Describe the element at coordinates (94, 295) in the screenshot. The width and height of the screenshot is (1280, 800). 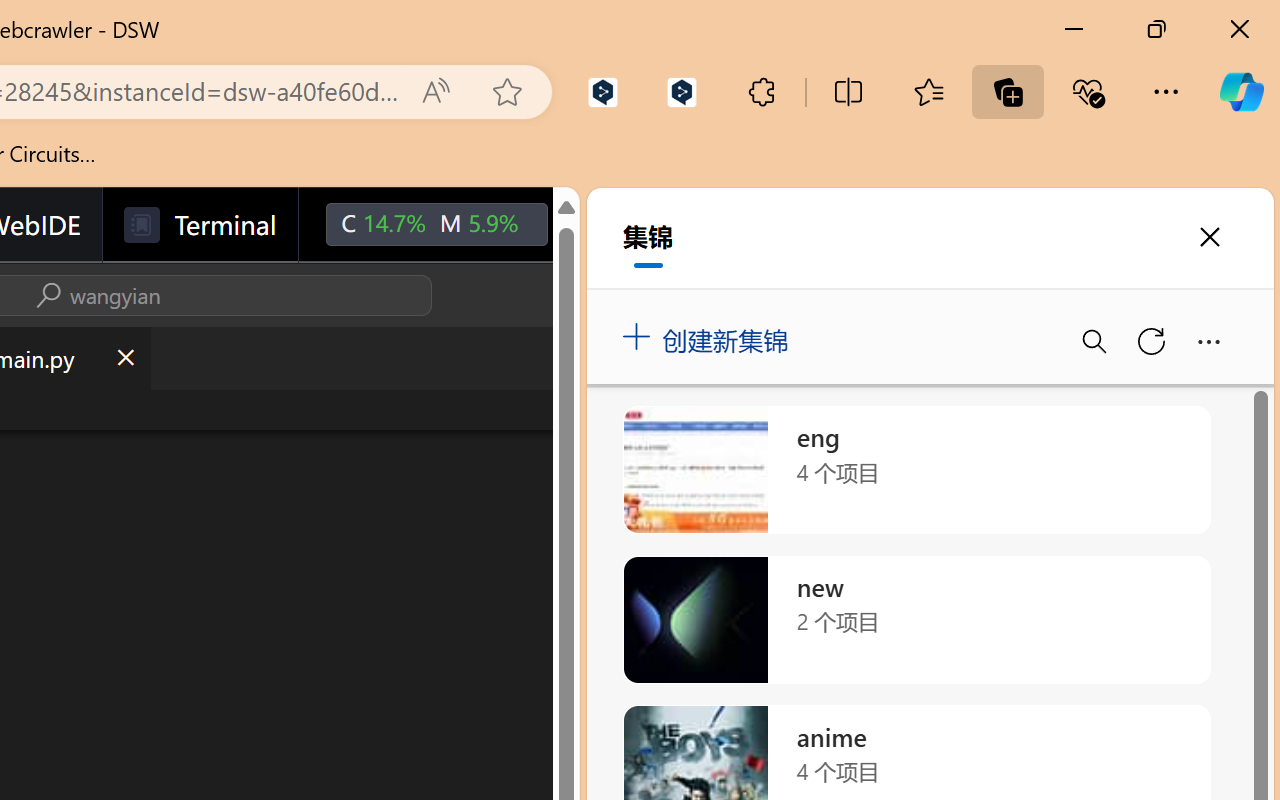
I see `Class: actions-container` at that location.